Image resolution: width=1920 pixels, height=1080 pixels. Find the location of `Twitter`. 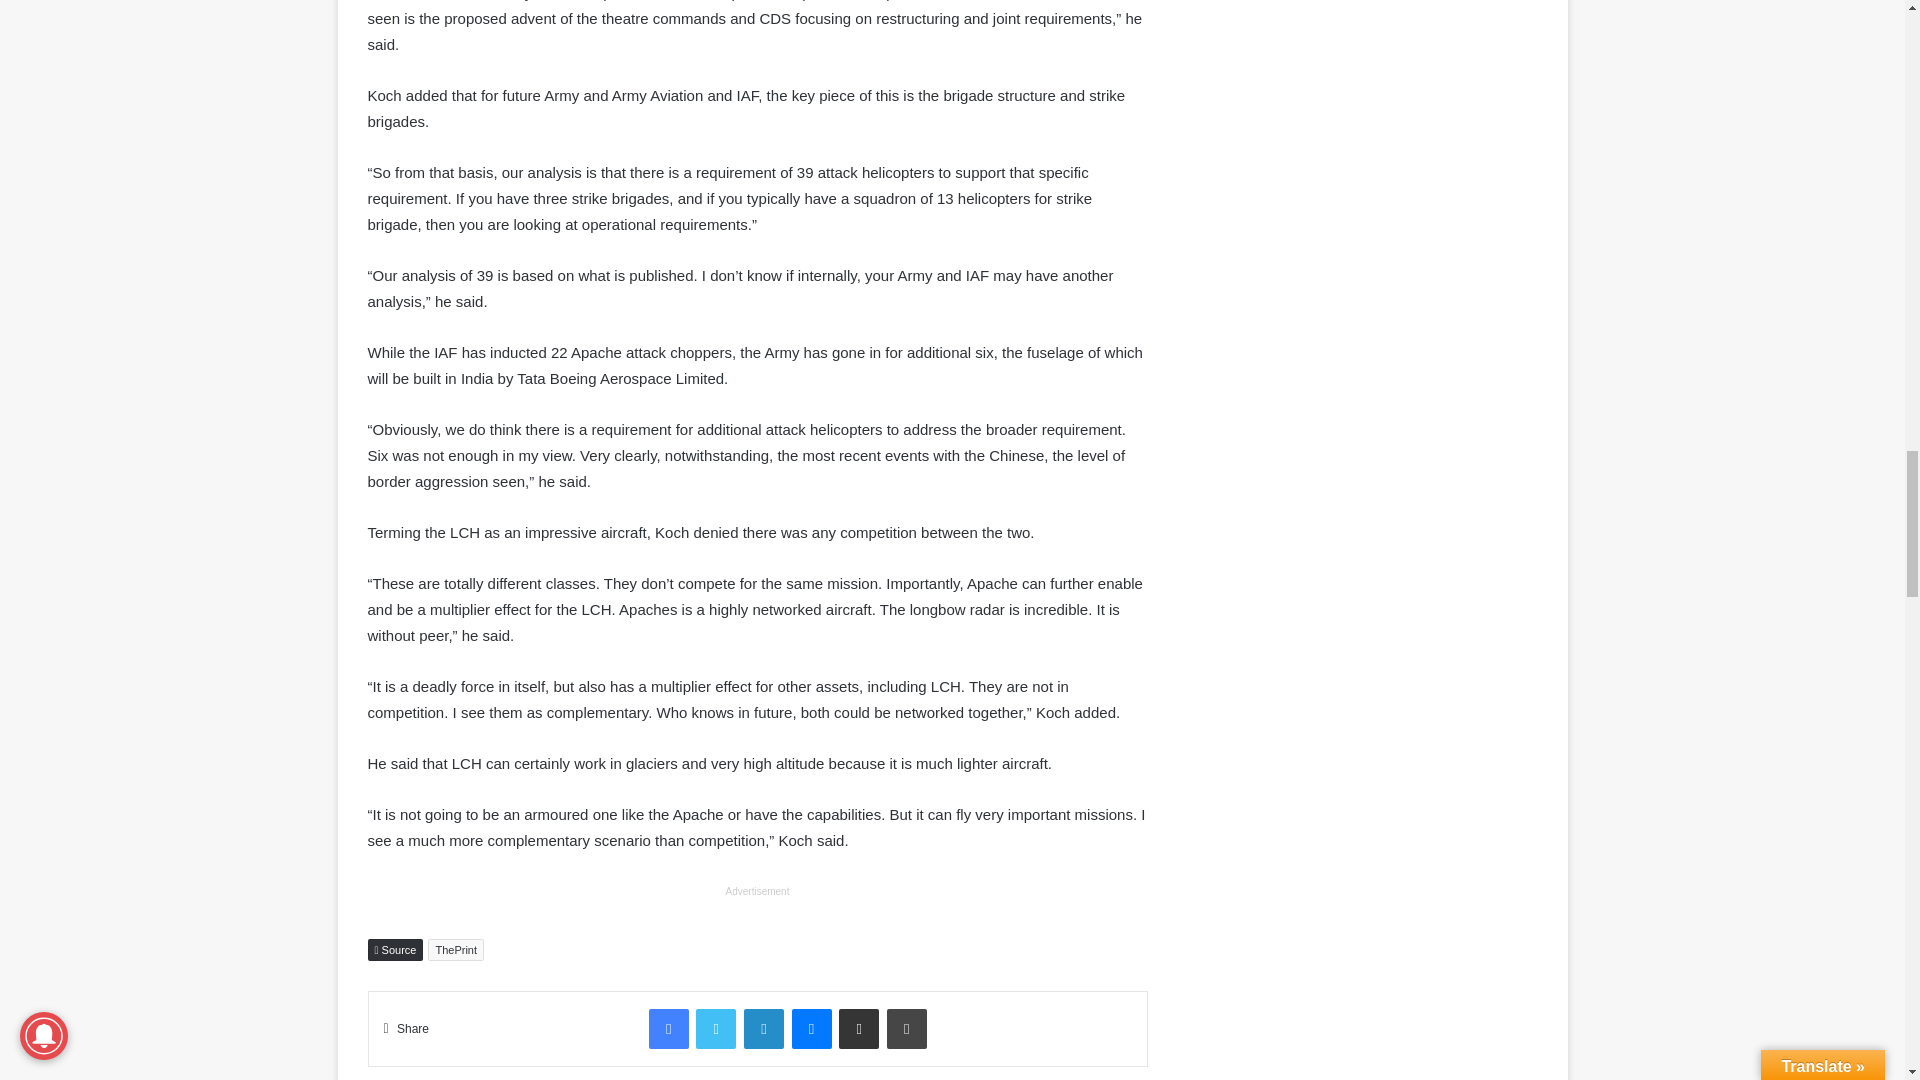

Twitter is located at coordinates (715, 1028).